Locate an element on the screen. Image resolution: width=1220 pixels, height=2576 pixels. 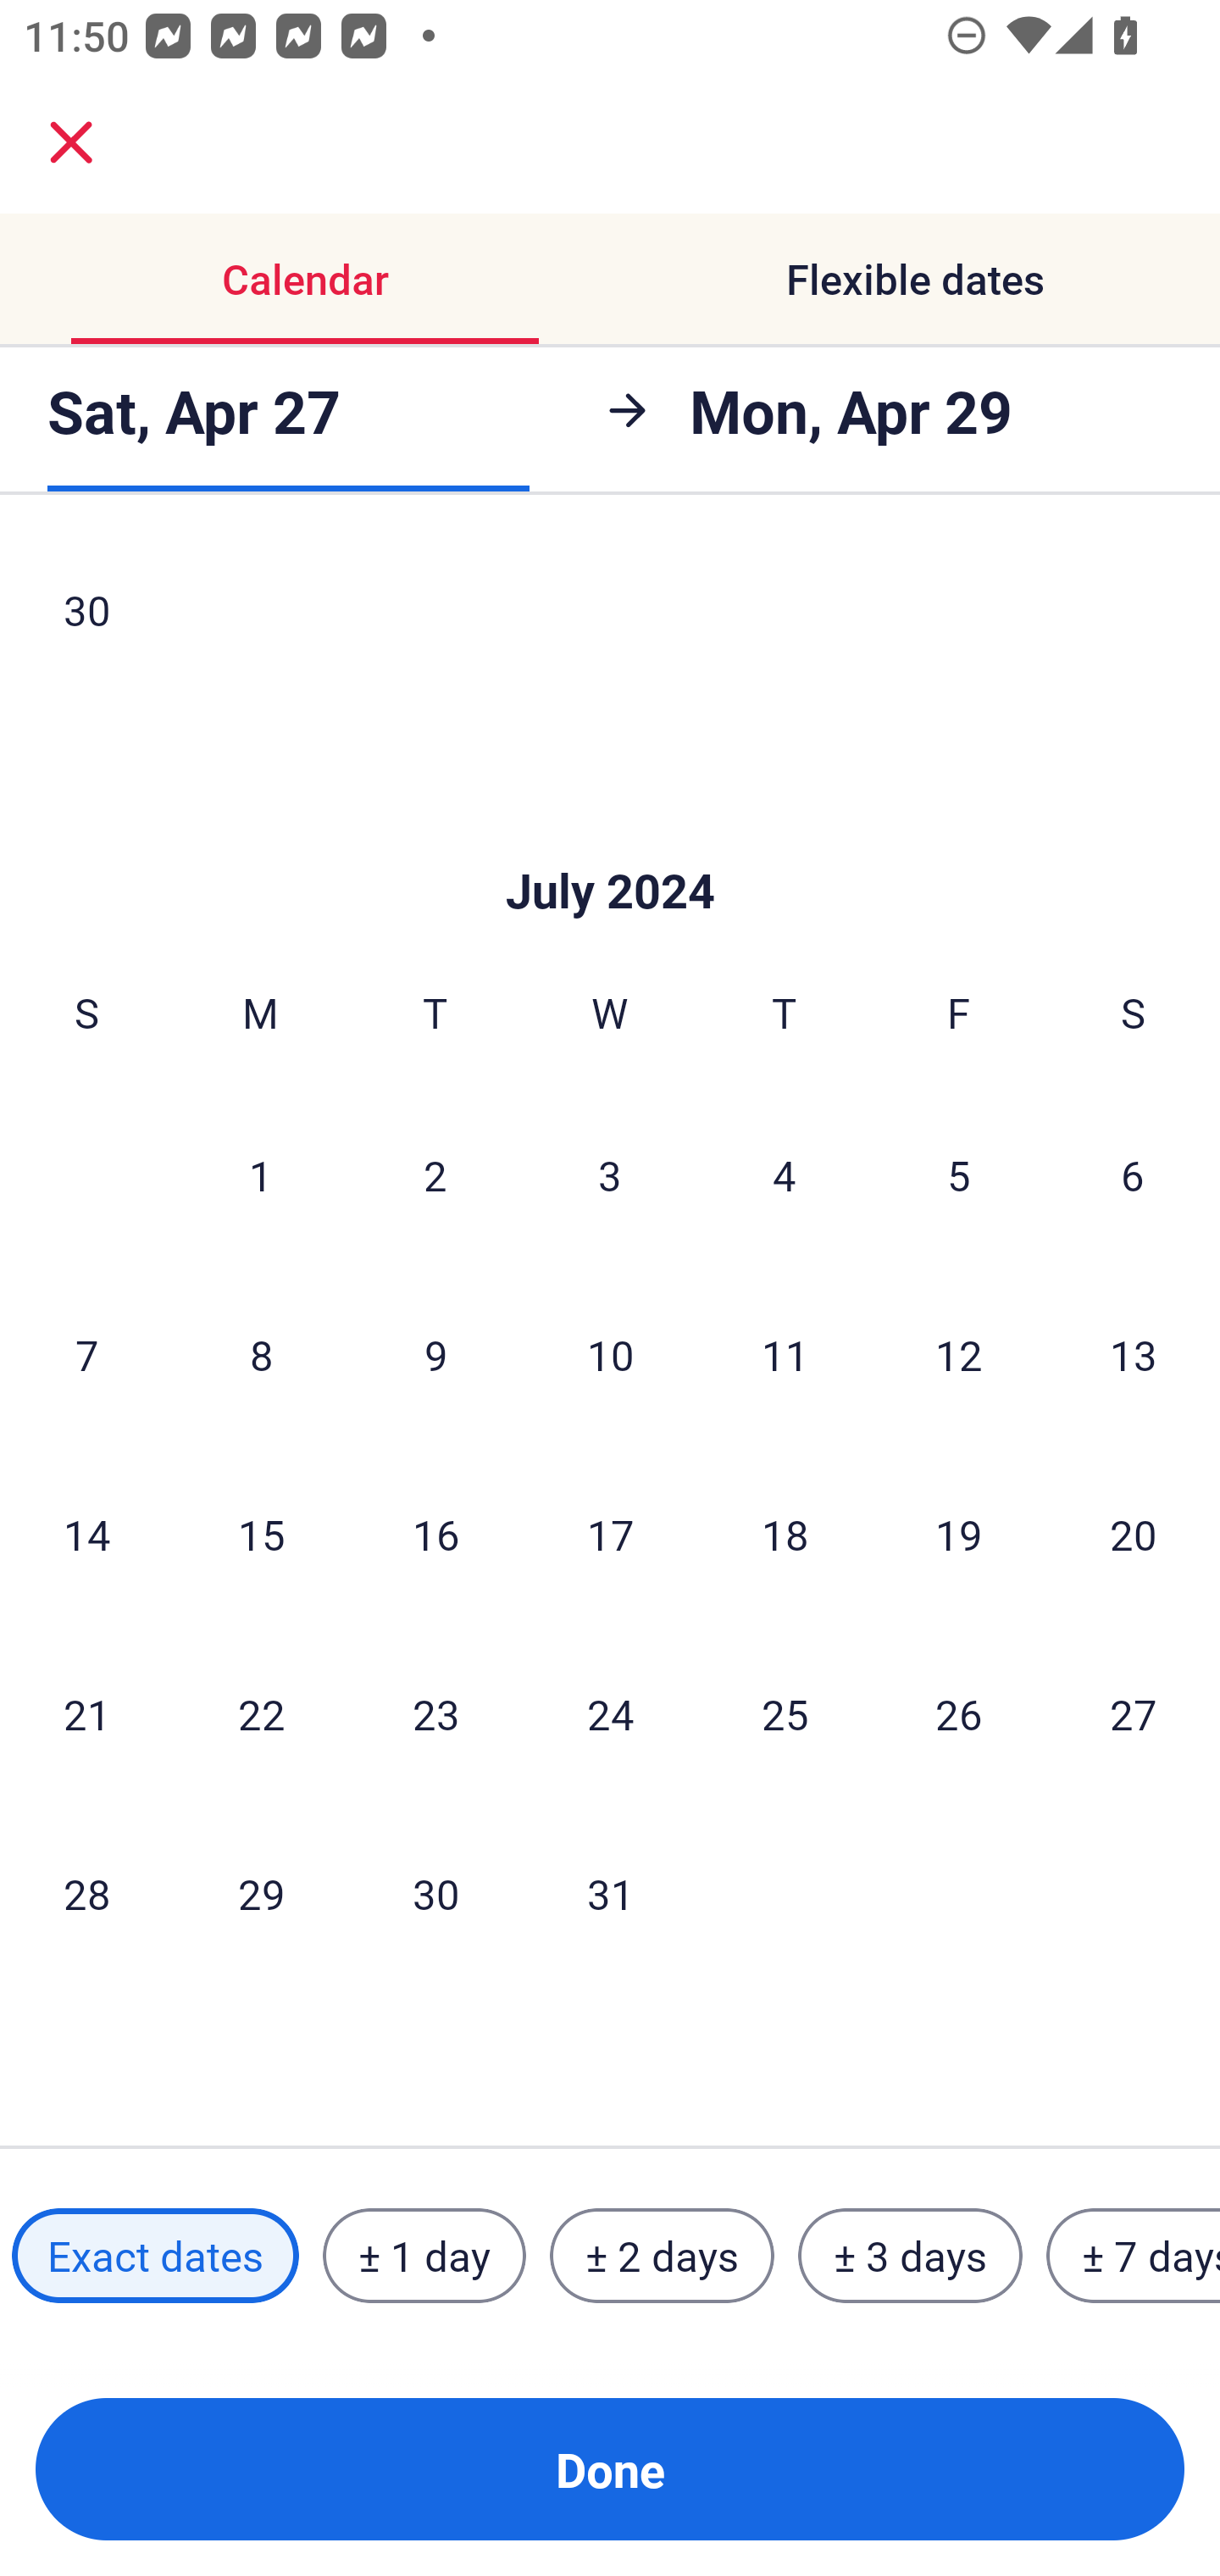
30 Tuesday, July 30, 2024 is located at coordinates (435, 1893).